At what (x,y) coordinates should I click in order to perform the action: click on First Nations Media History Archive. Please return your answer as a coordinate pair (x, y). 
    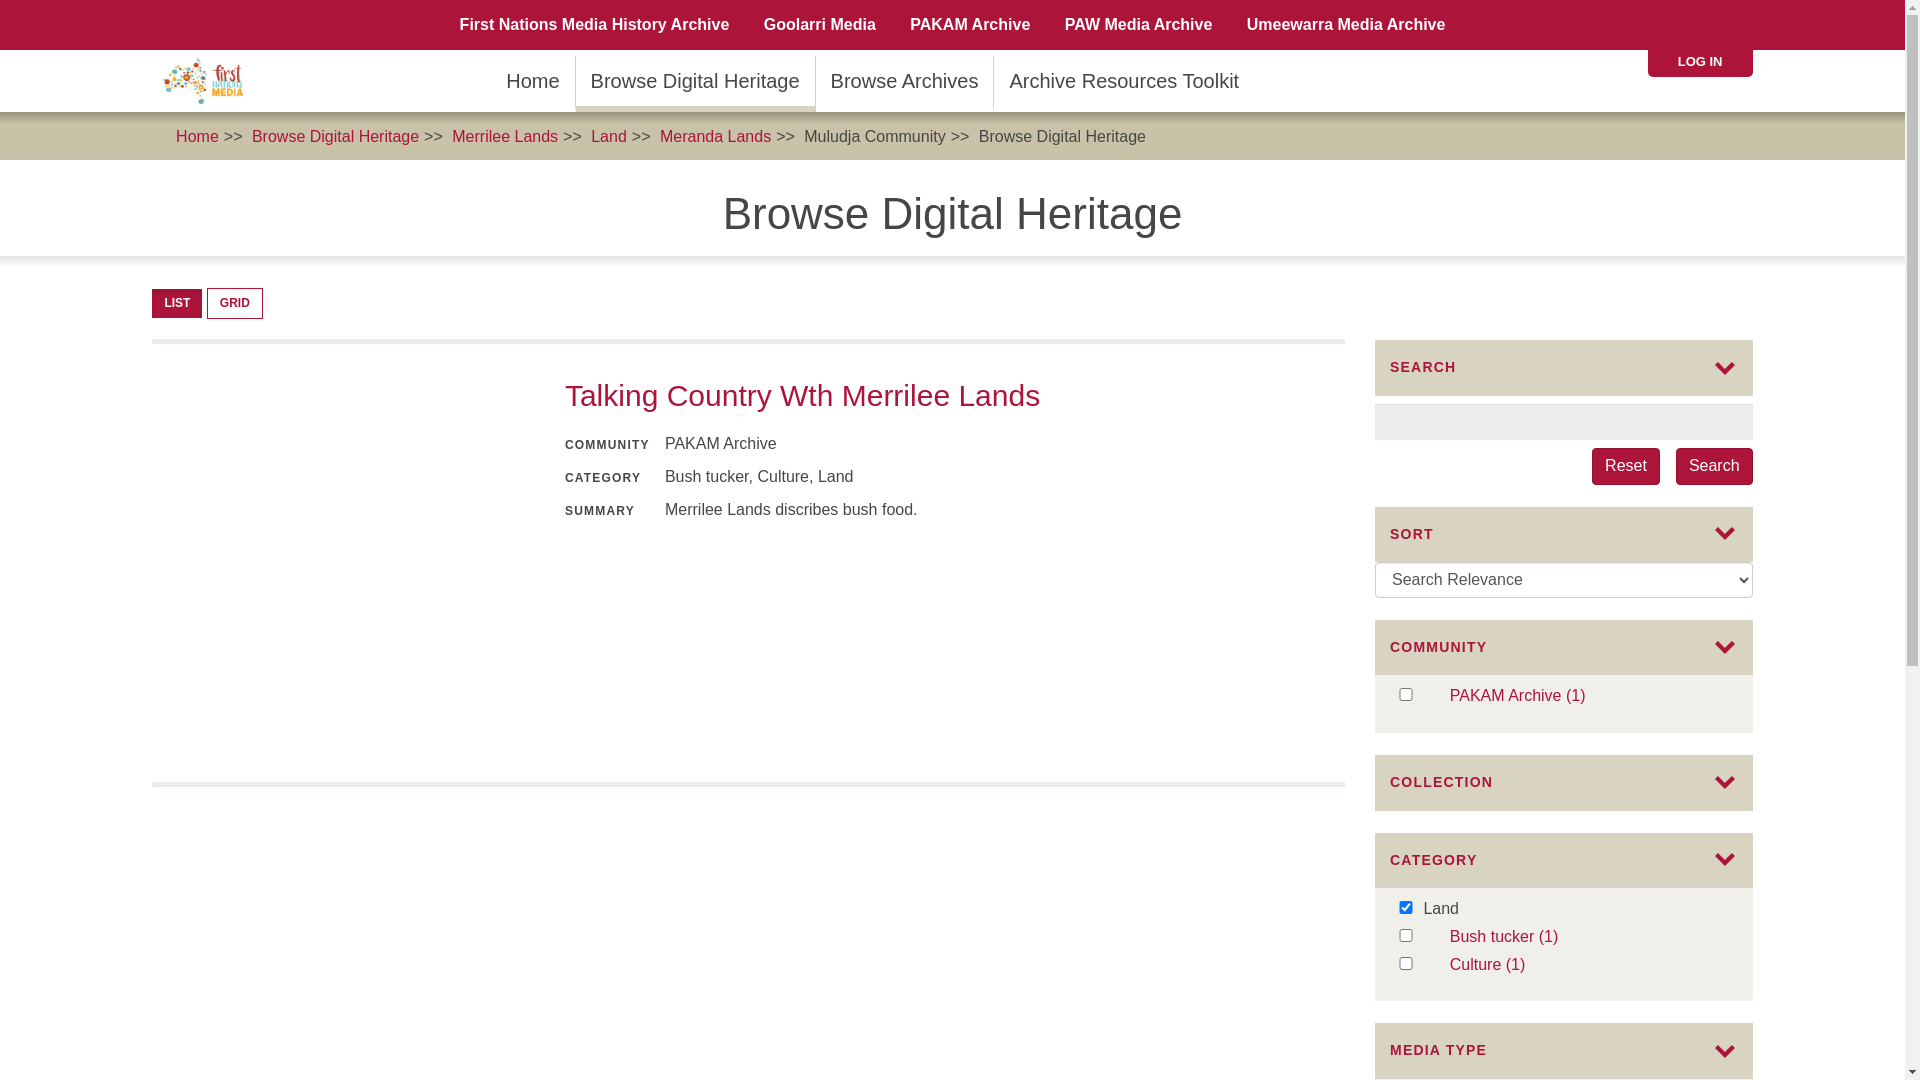
    Looking at the image, I should click on (595, 25).